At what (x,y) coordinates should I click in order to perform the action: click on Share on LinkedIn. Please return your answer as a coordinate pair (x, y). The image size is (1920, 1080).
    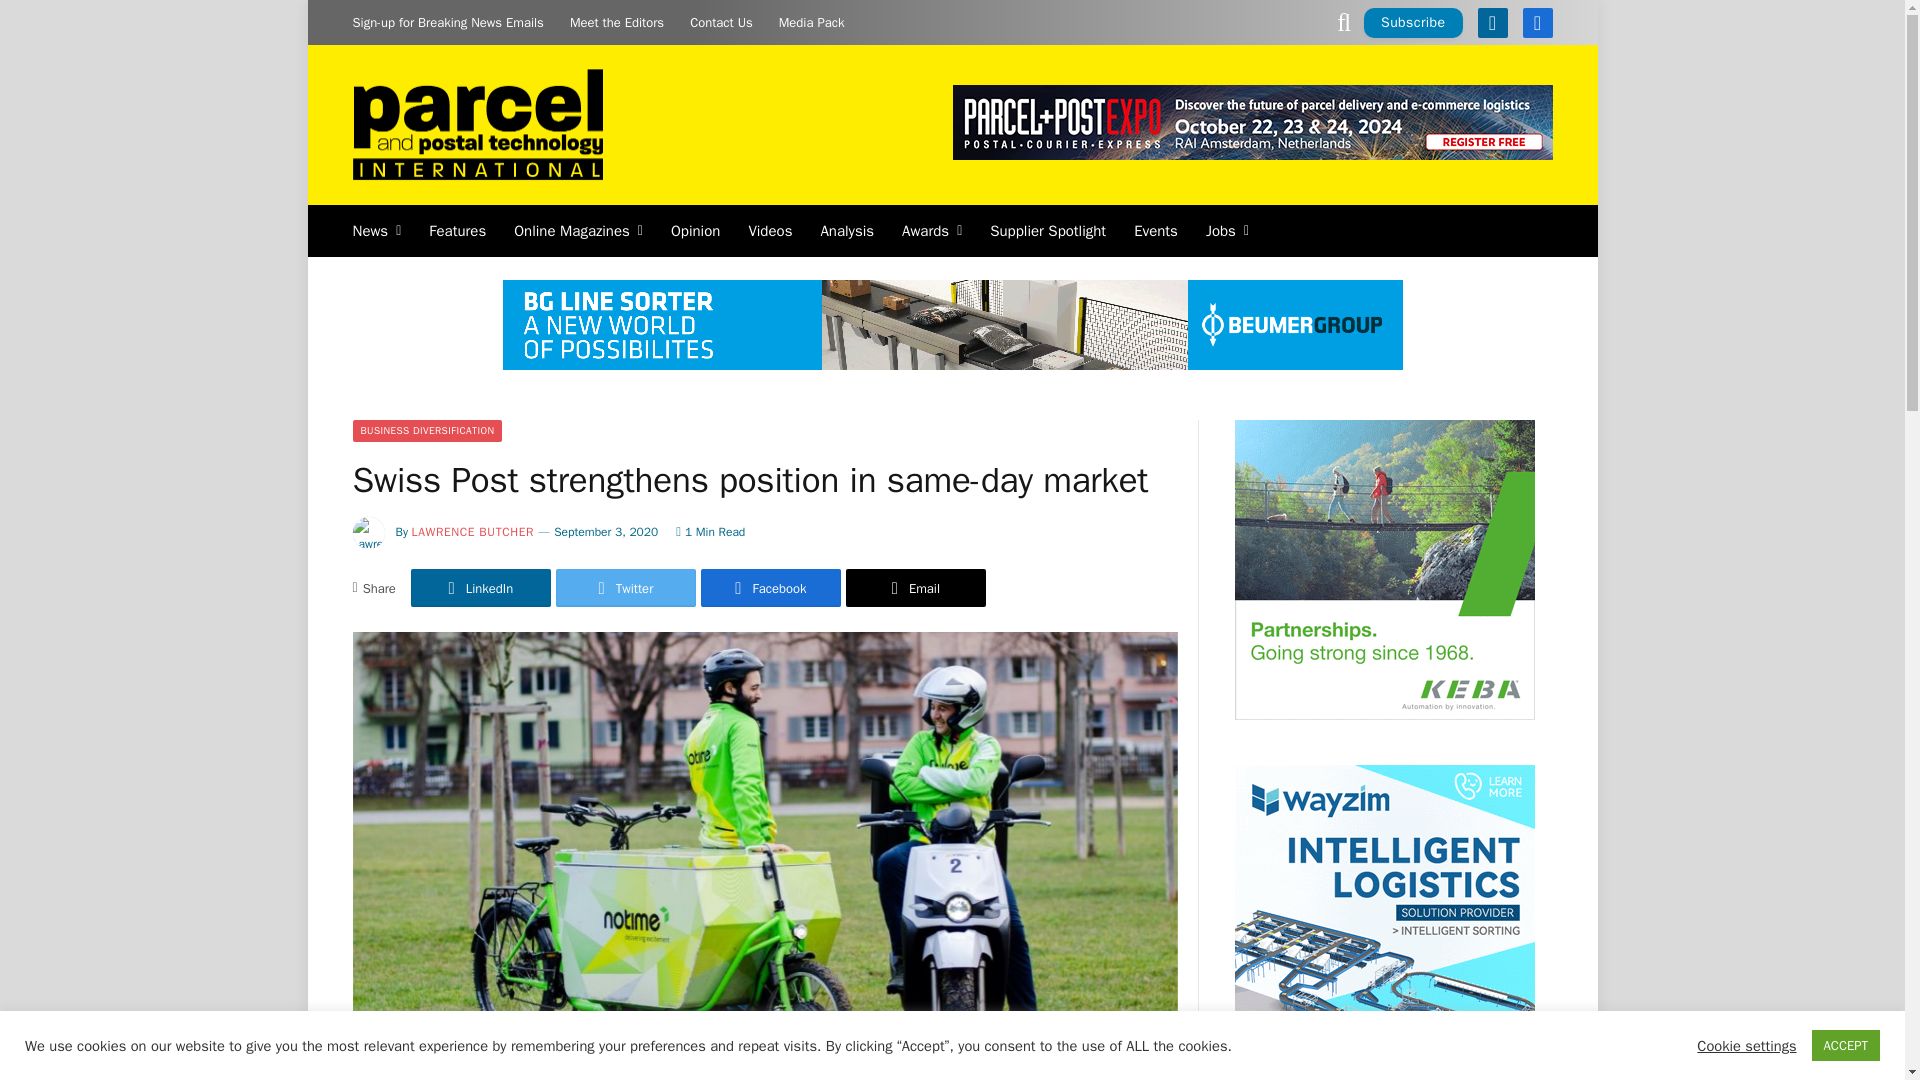
    Looking at the image, I should click on (480, 588).